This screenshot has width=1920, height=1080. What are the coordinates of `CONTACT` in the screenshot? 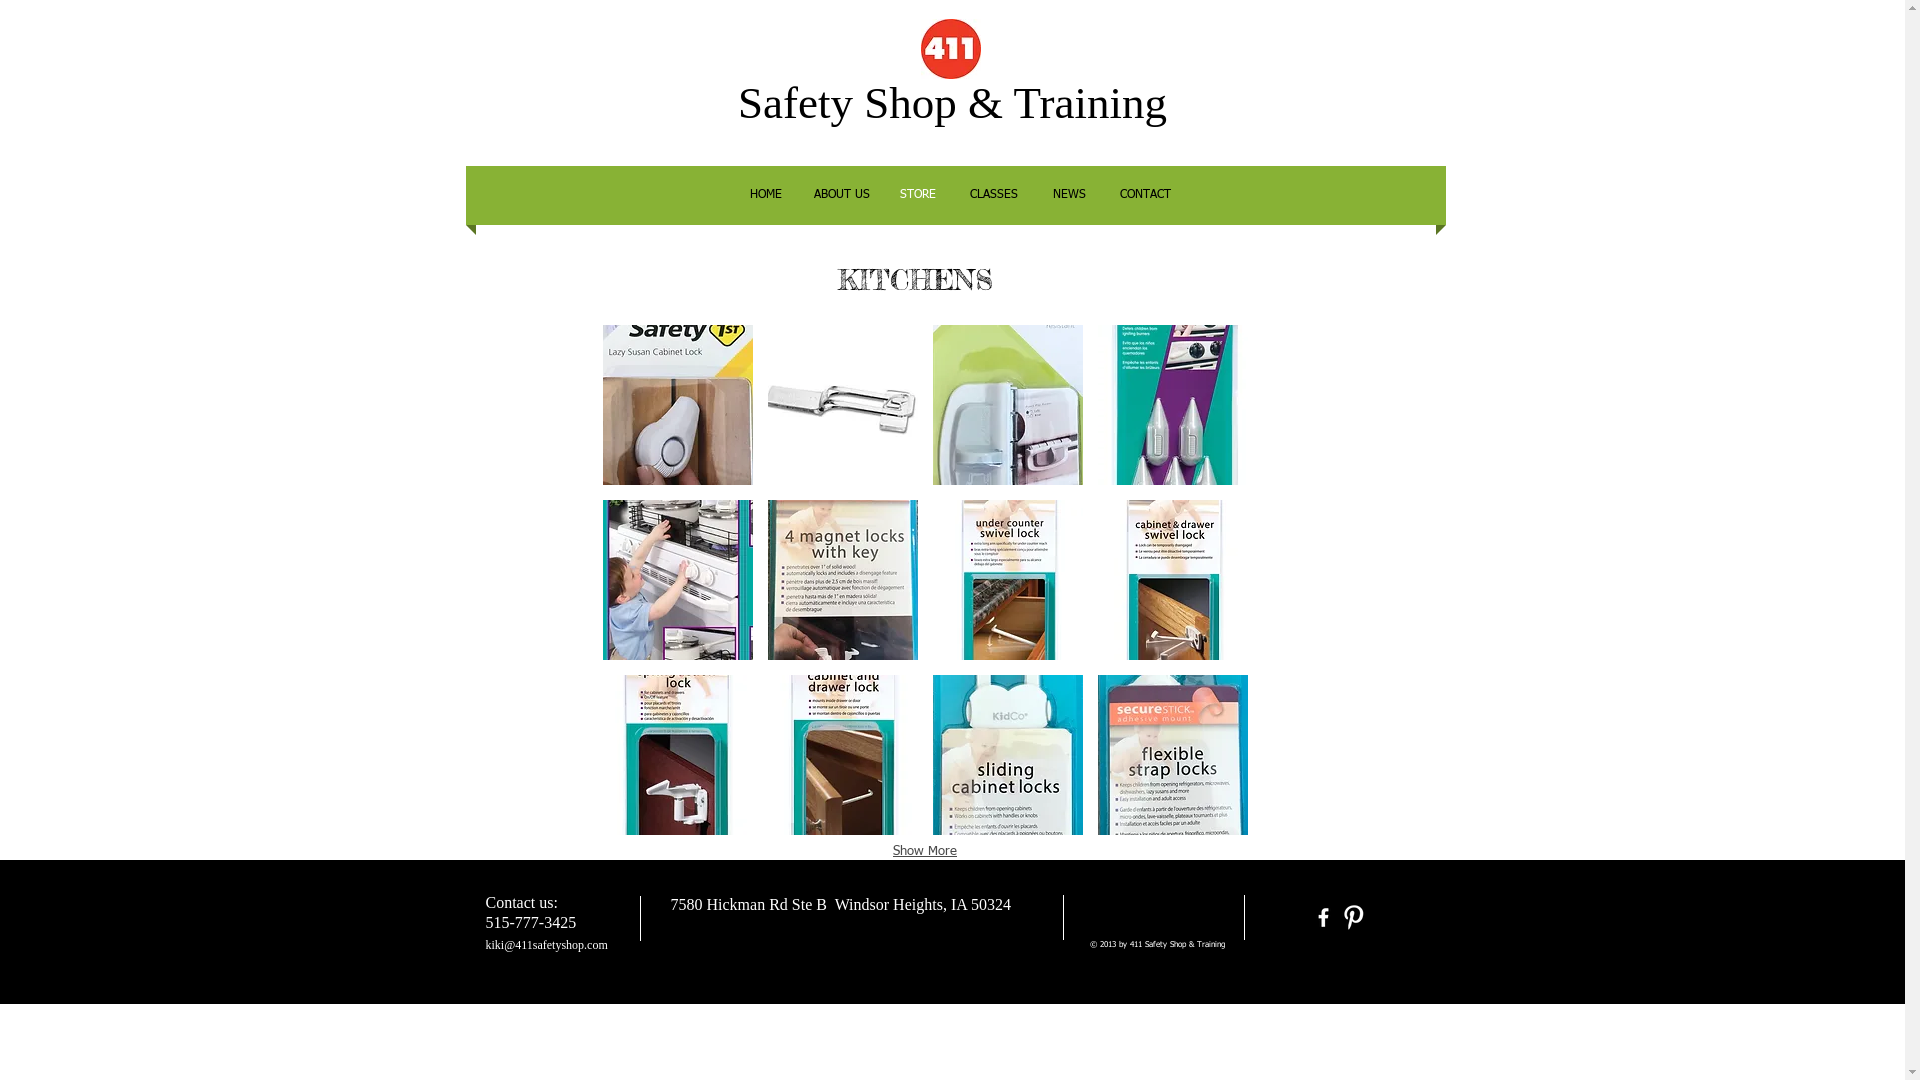 It's located at (1146, 196).